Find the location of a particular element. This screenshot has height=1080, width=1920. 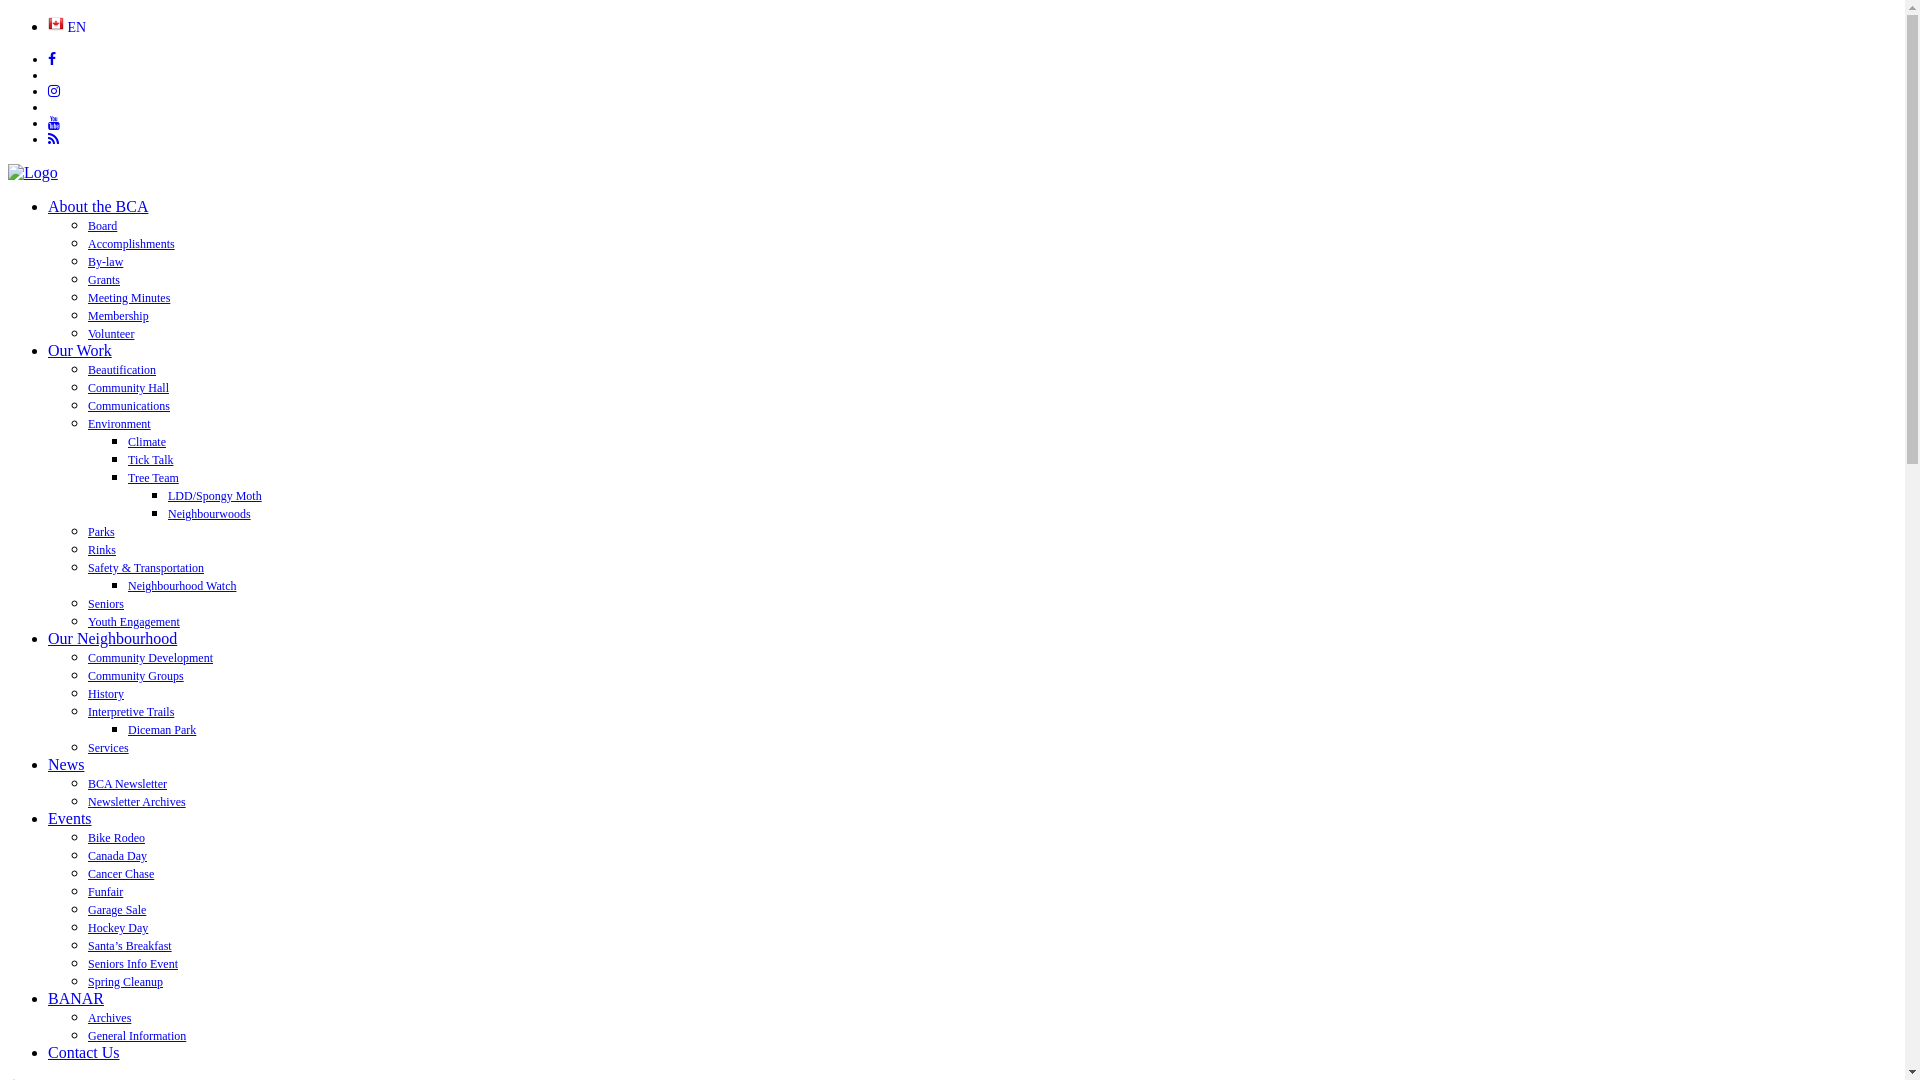

Board is located at coordinates (102, 226).